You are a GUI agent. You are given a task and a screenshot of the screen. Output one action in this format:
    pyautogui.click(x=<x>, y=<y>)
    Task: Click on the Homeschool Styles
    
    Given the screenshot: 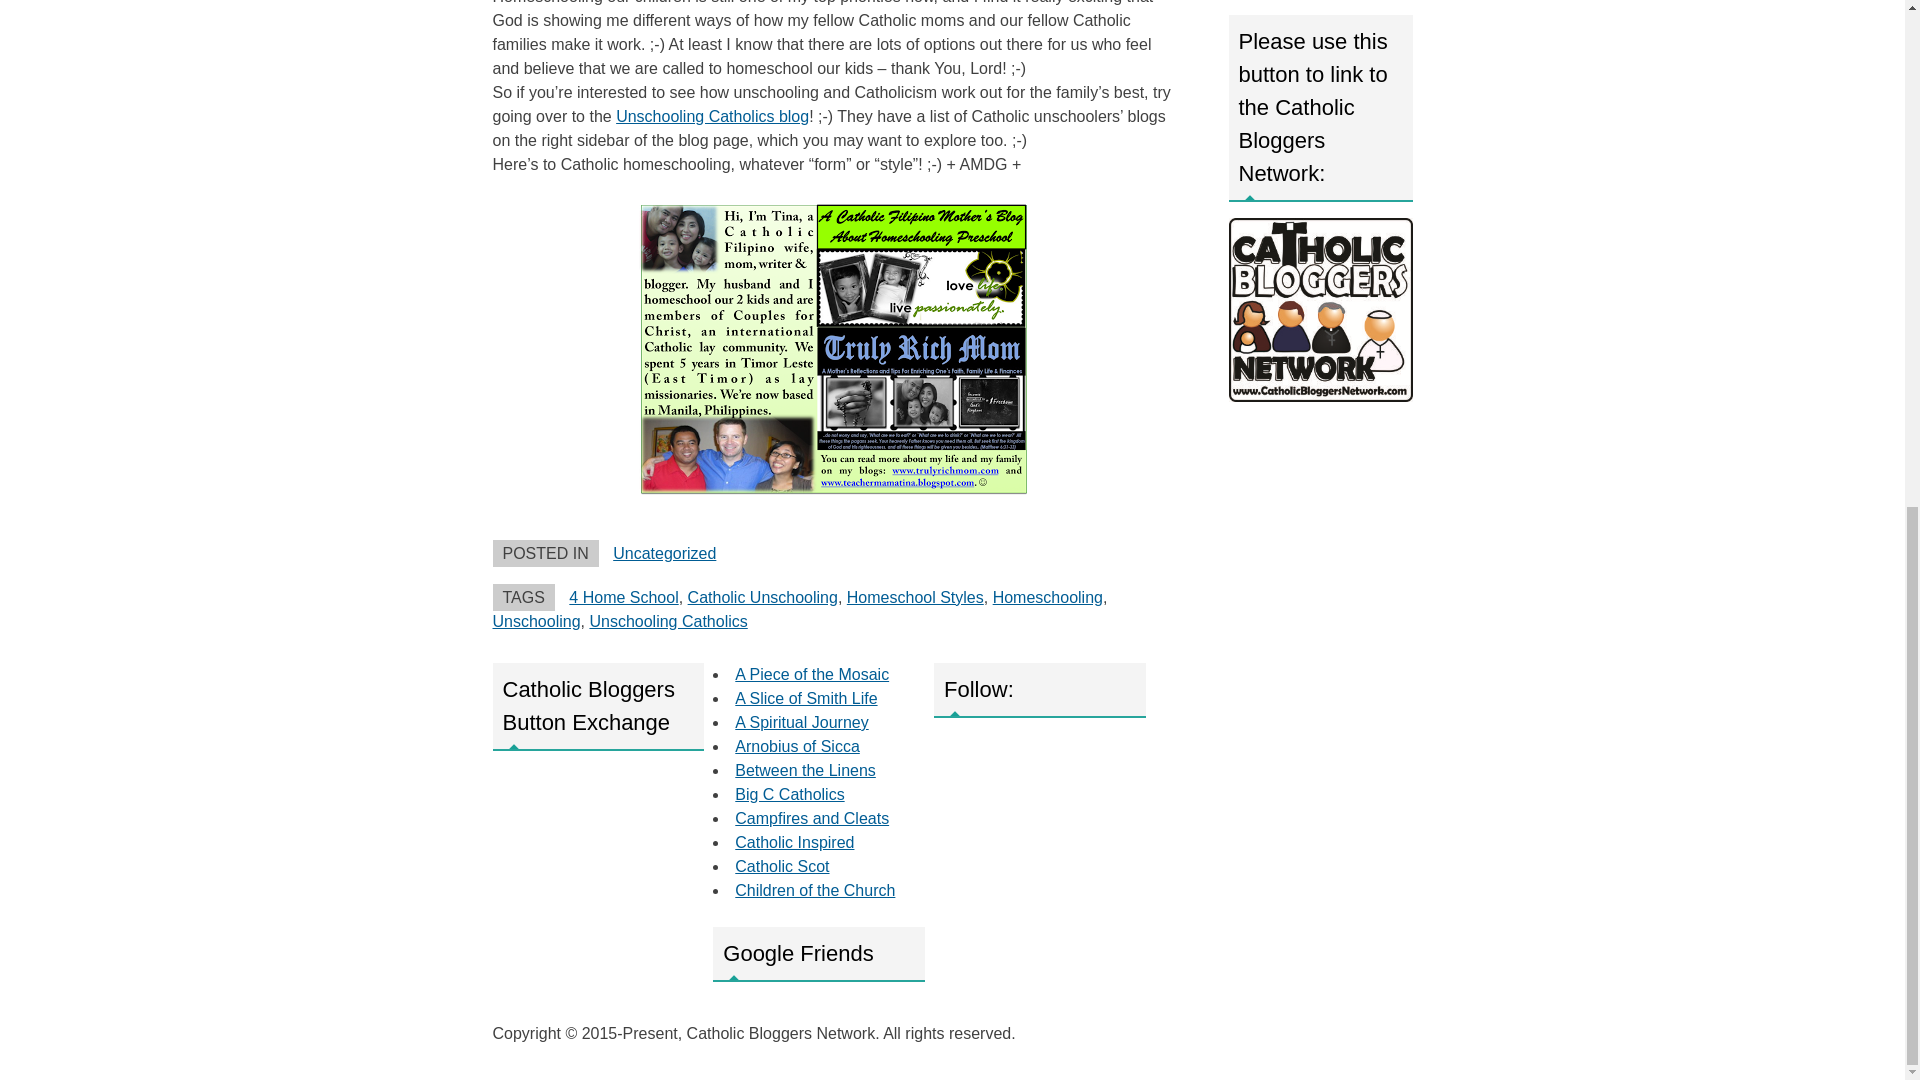 What is the action you would take?
    pyautogui.click(x=914, y=596)
    